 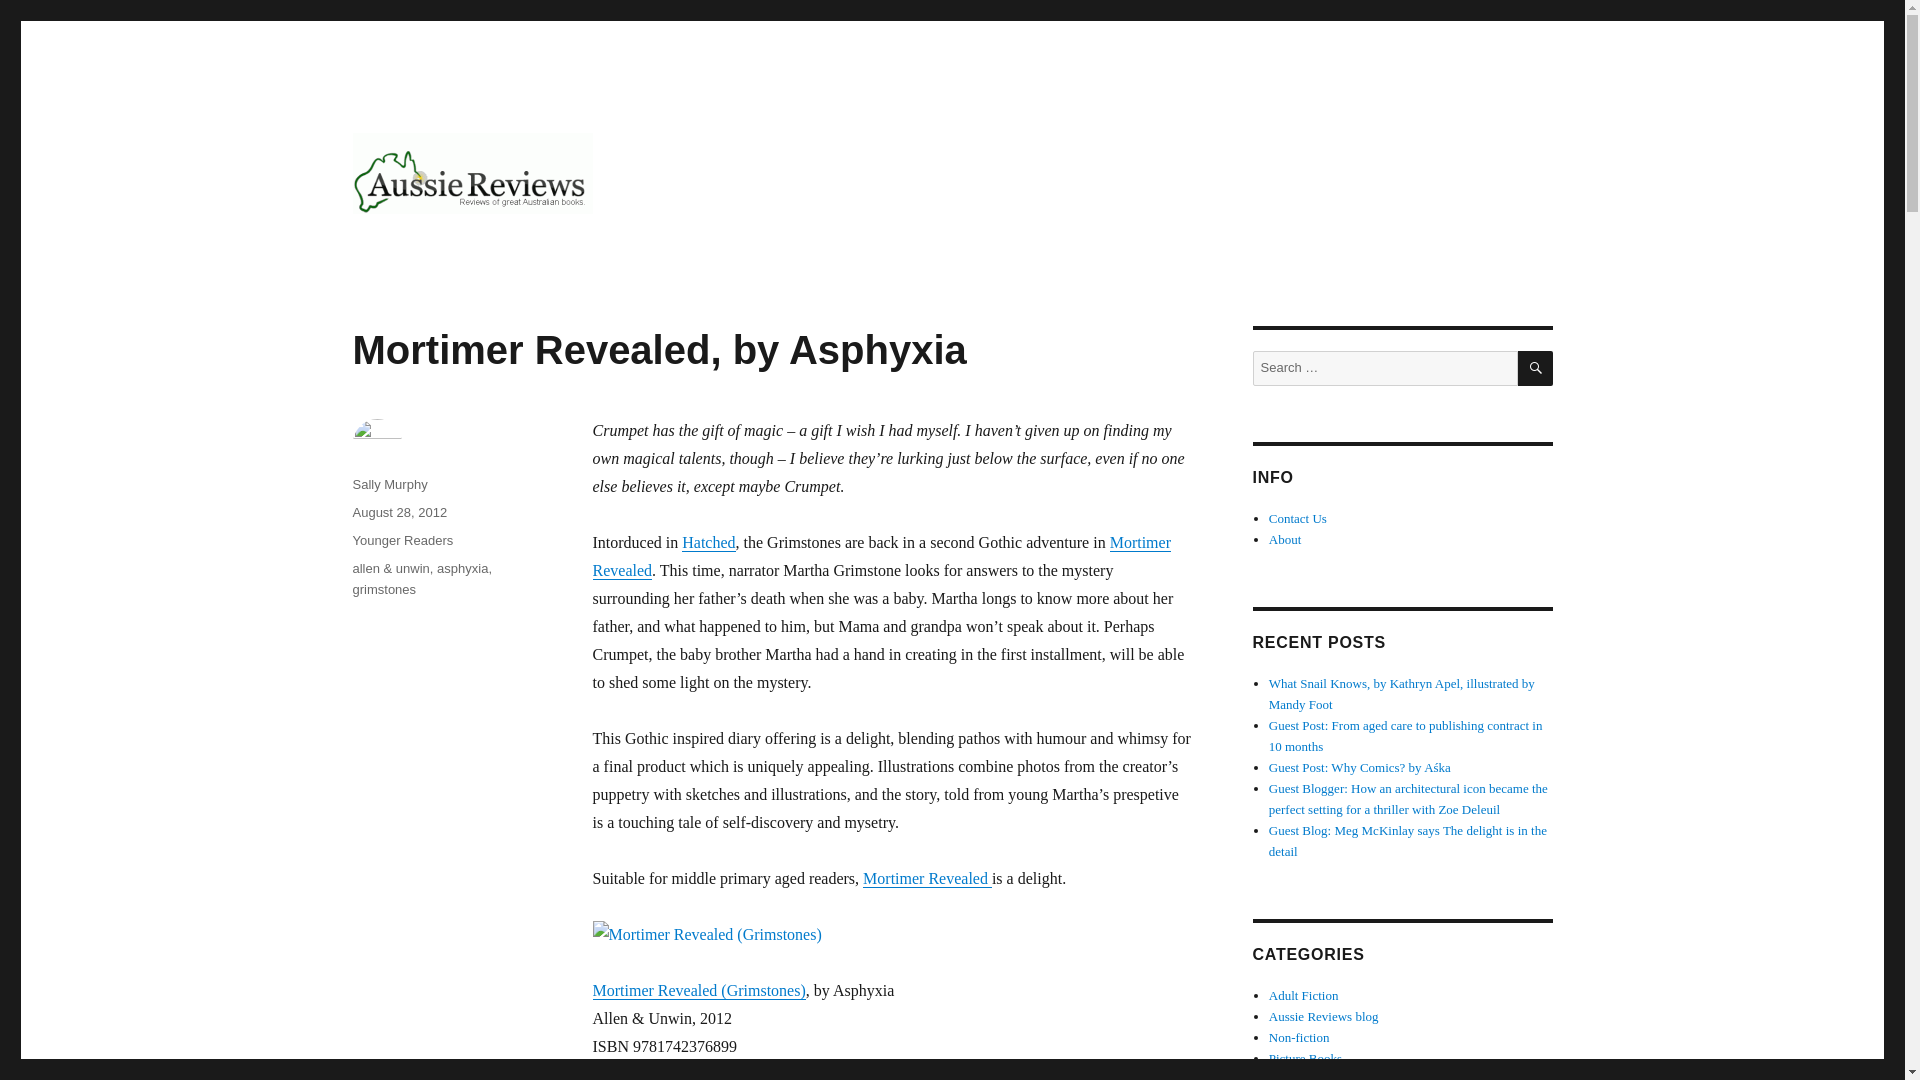 I want to click on Mortimer Revealed, so click(x=881, y=556).